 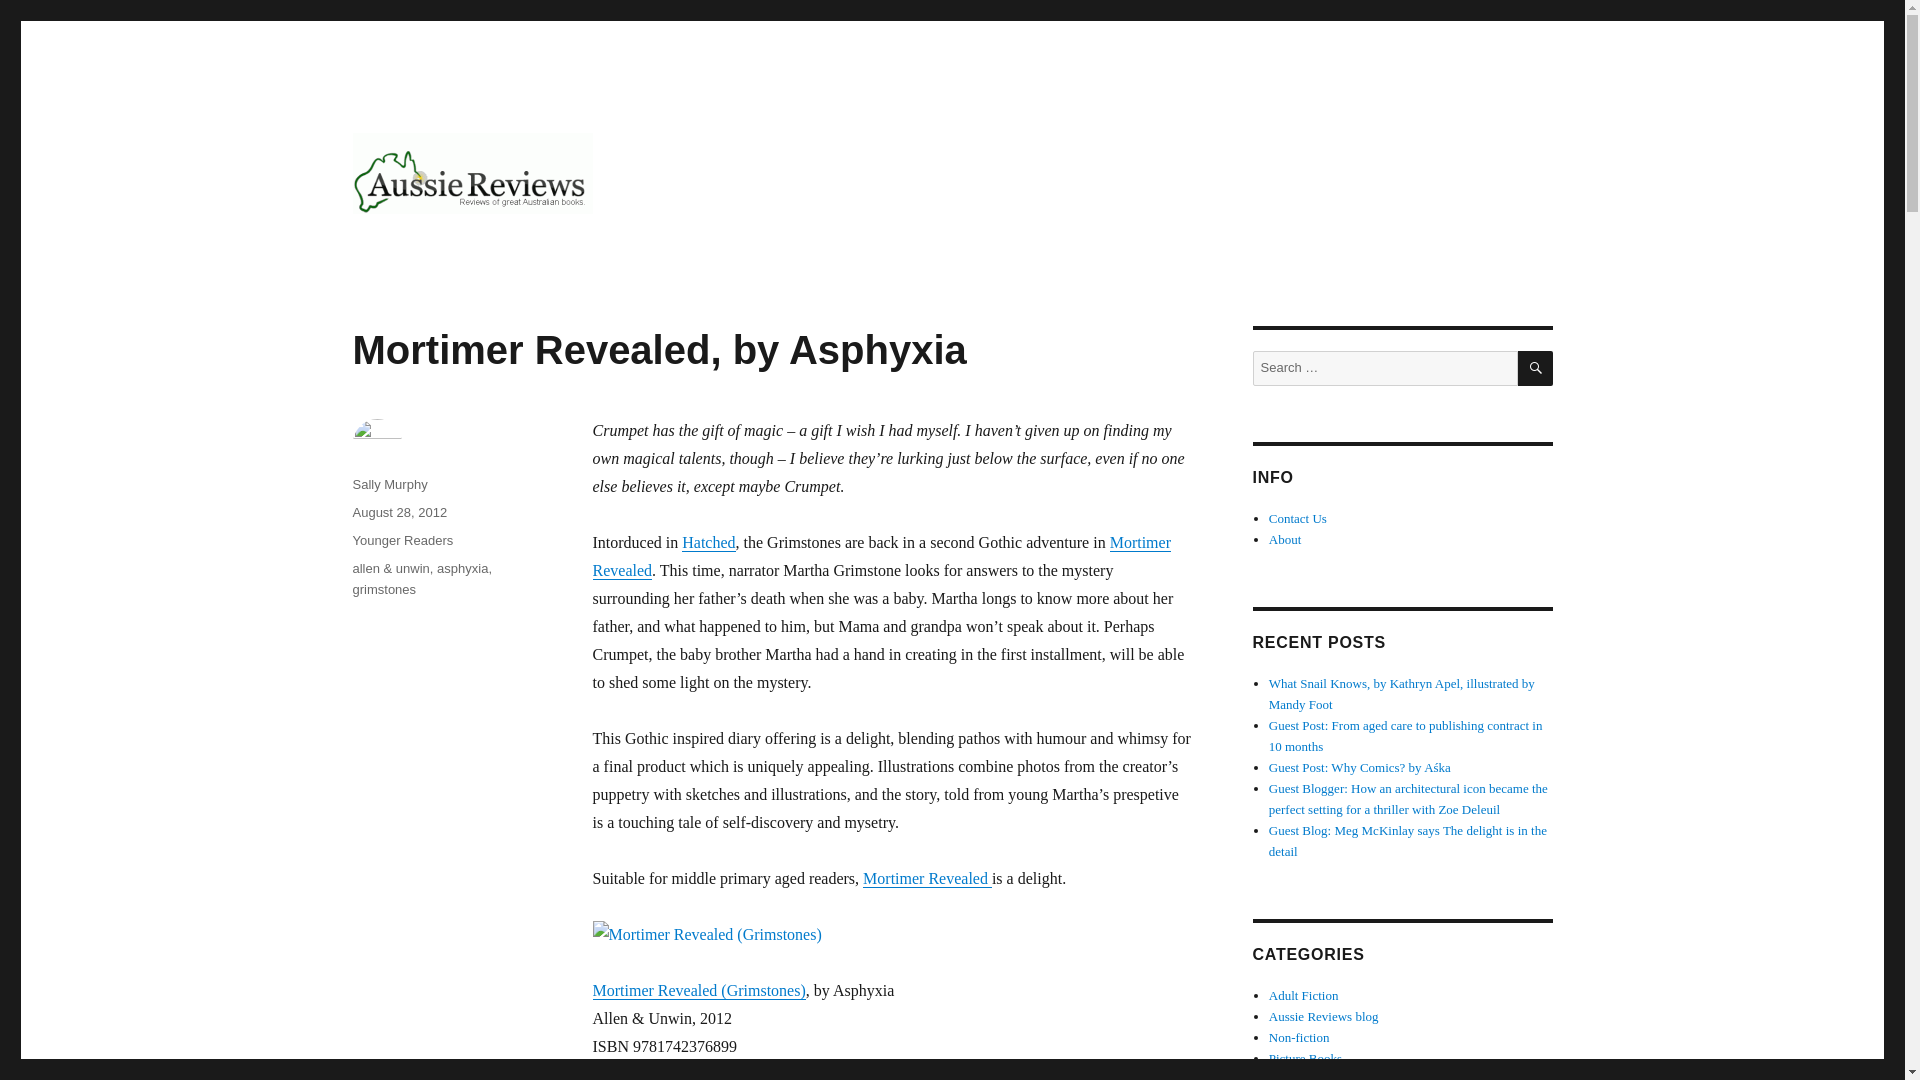 I want to click on Mortimer Revealed, so click(x=881, y=556).